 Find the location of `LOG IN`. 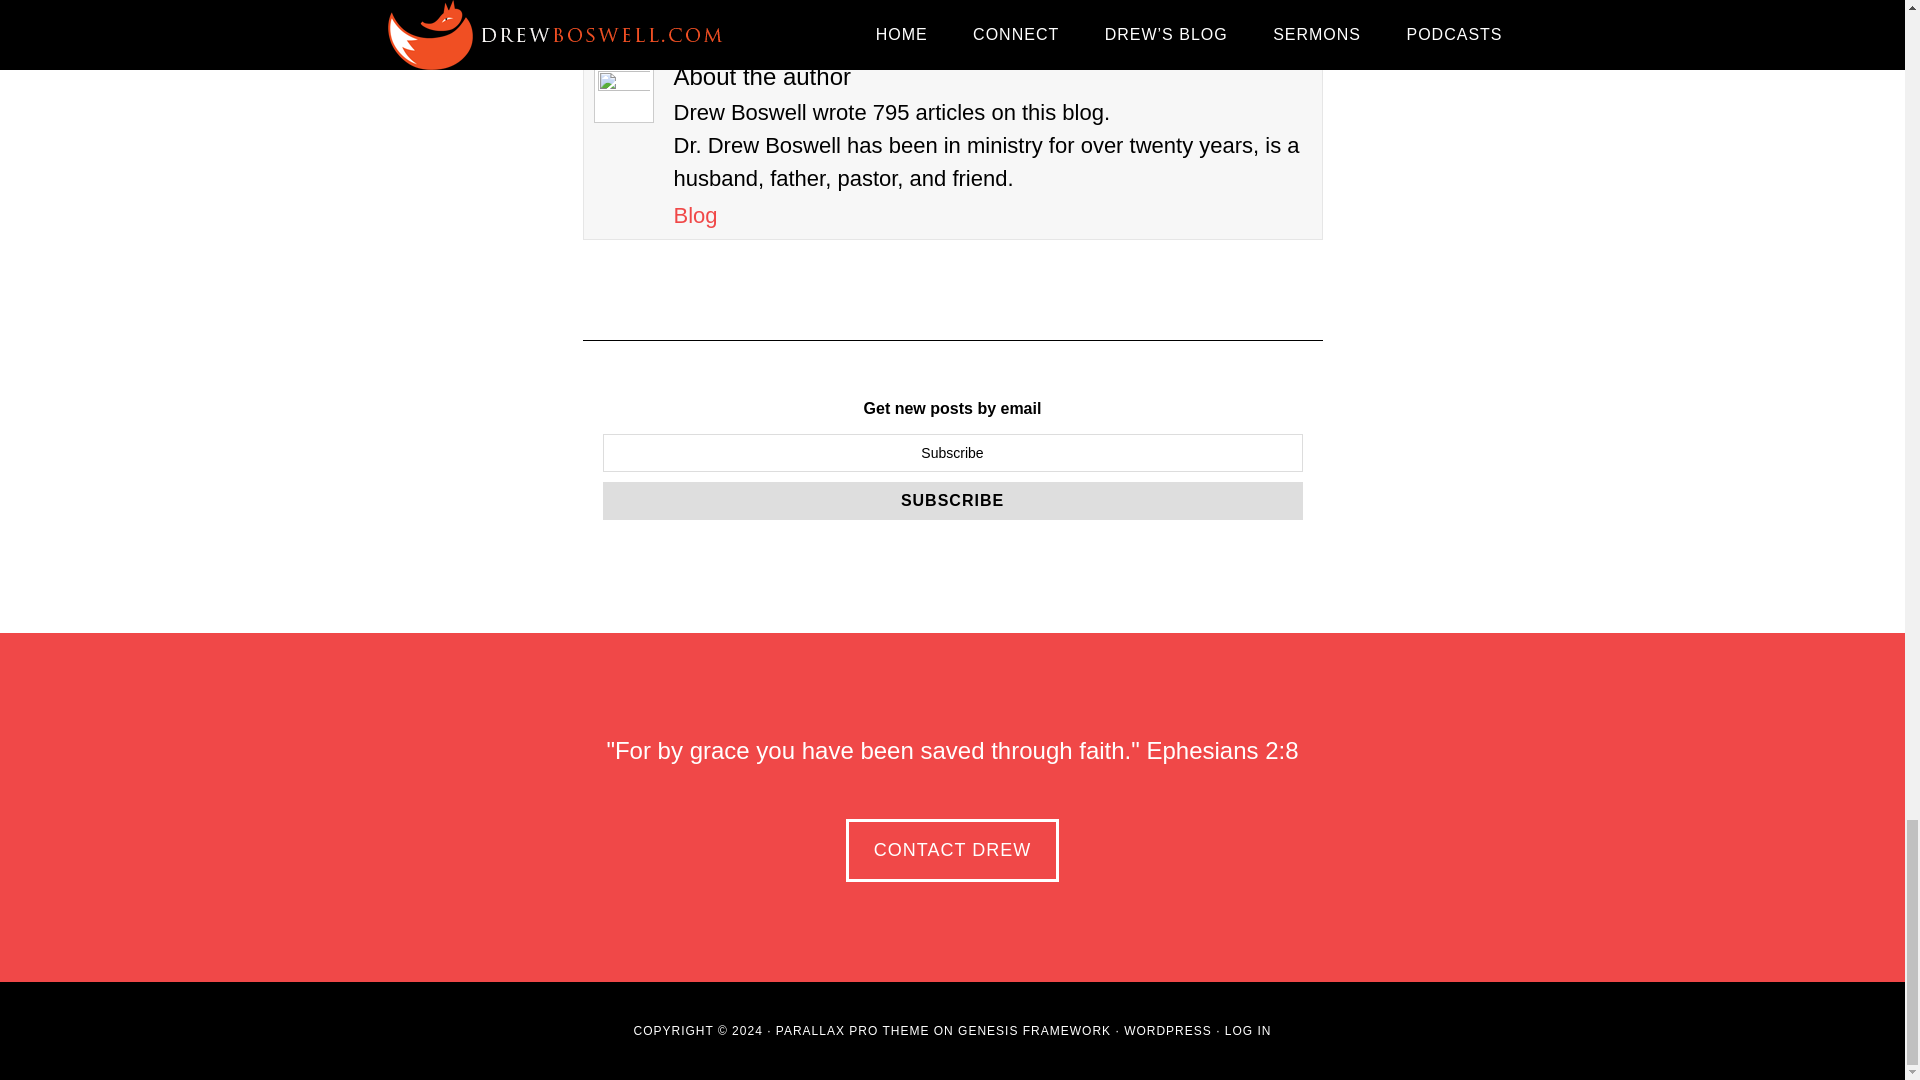

LOG IN is located at coordinates (1248, 1030).